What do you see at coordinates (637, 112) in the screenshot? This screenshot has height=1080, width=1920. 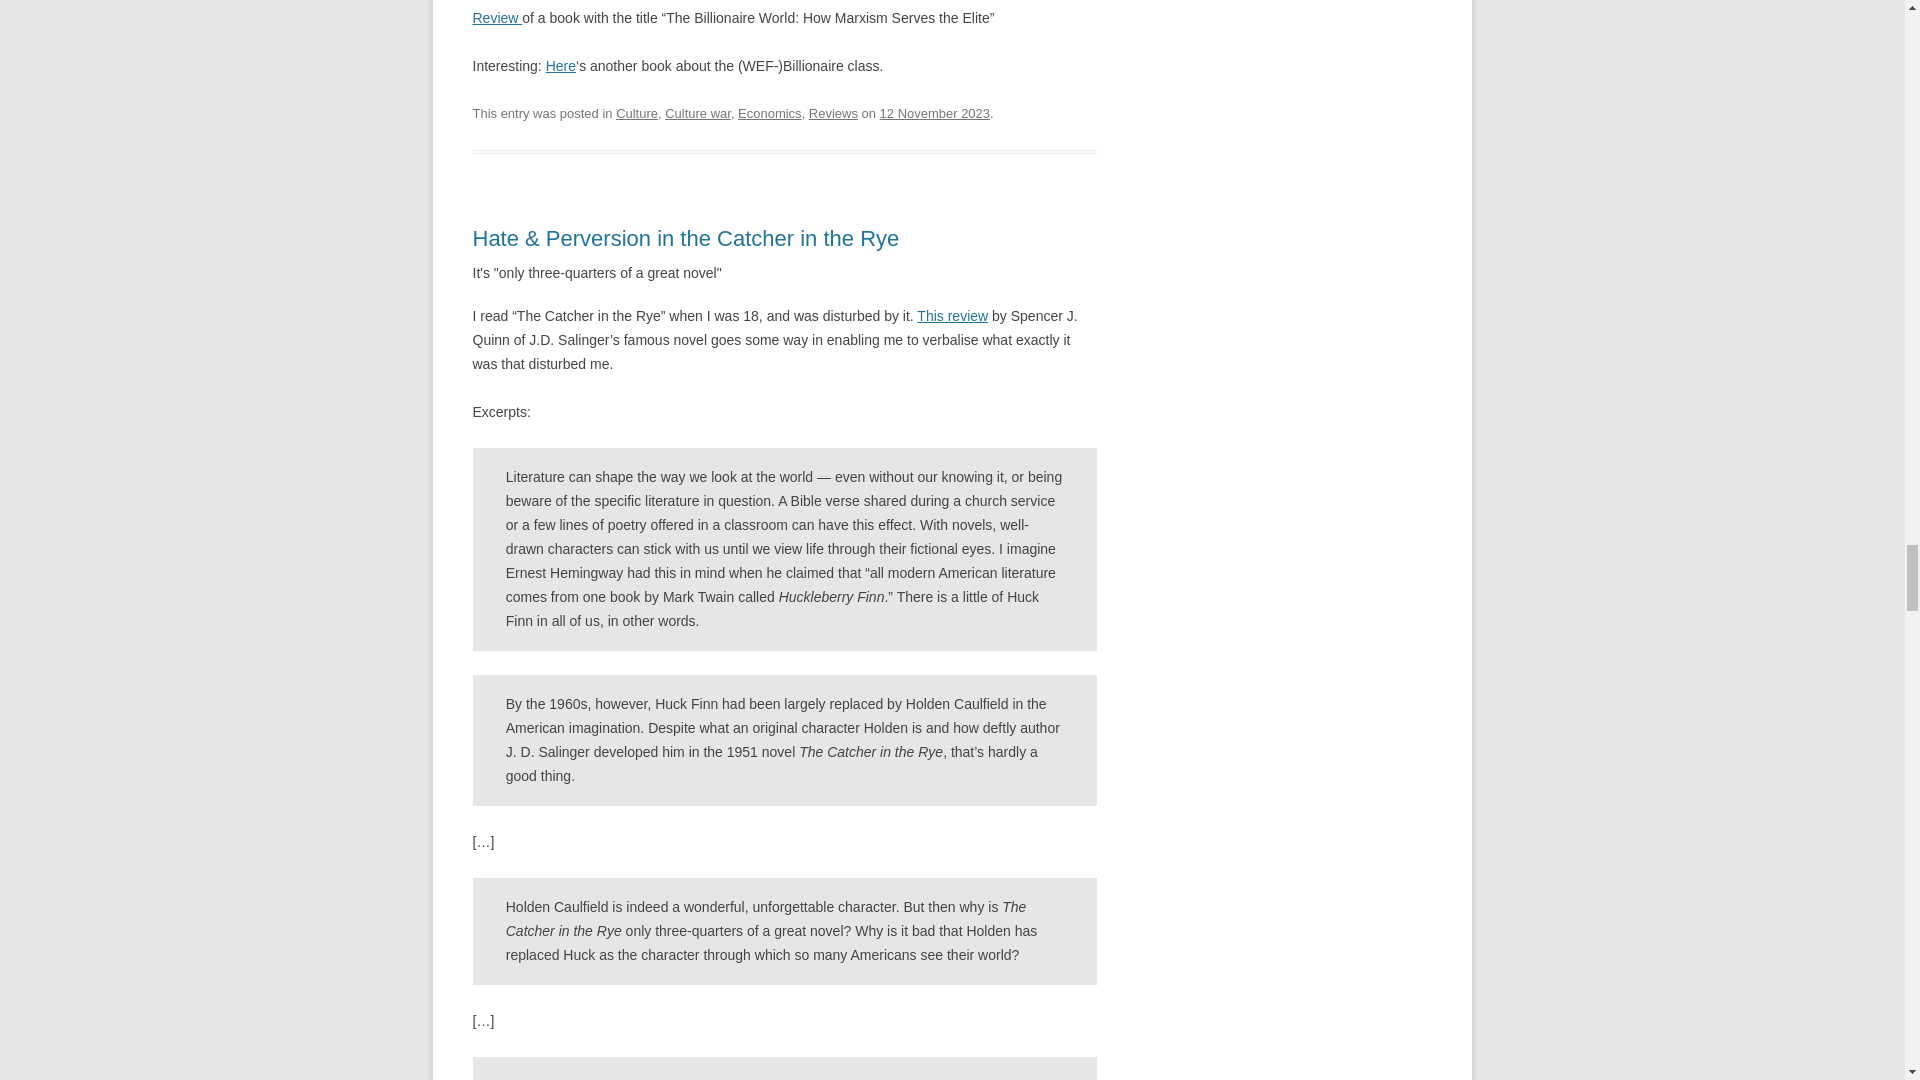 I see `Culture` at bounding box center [637, 112].